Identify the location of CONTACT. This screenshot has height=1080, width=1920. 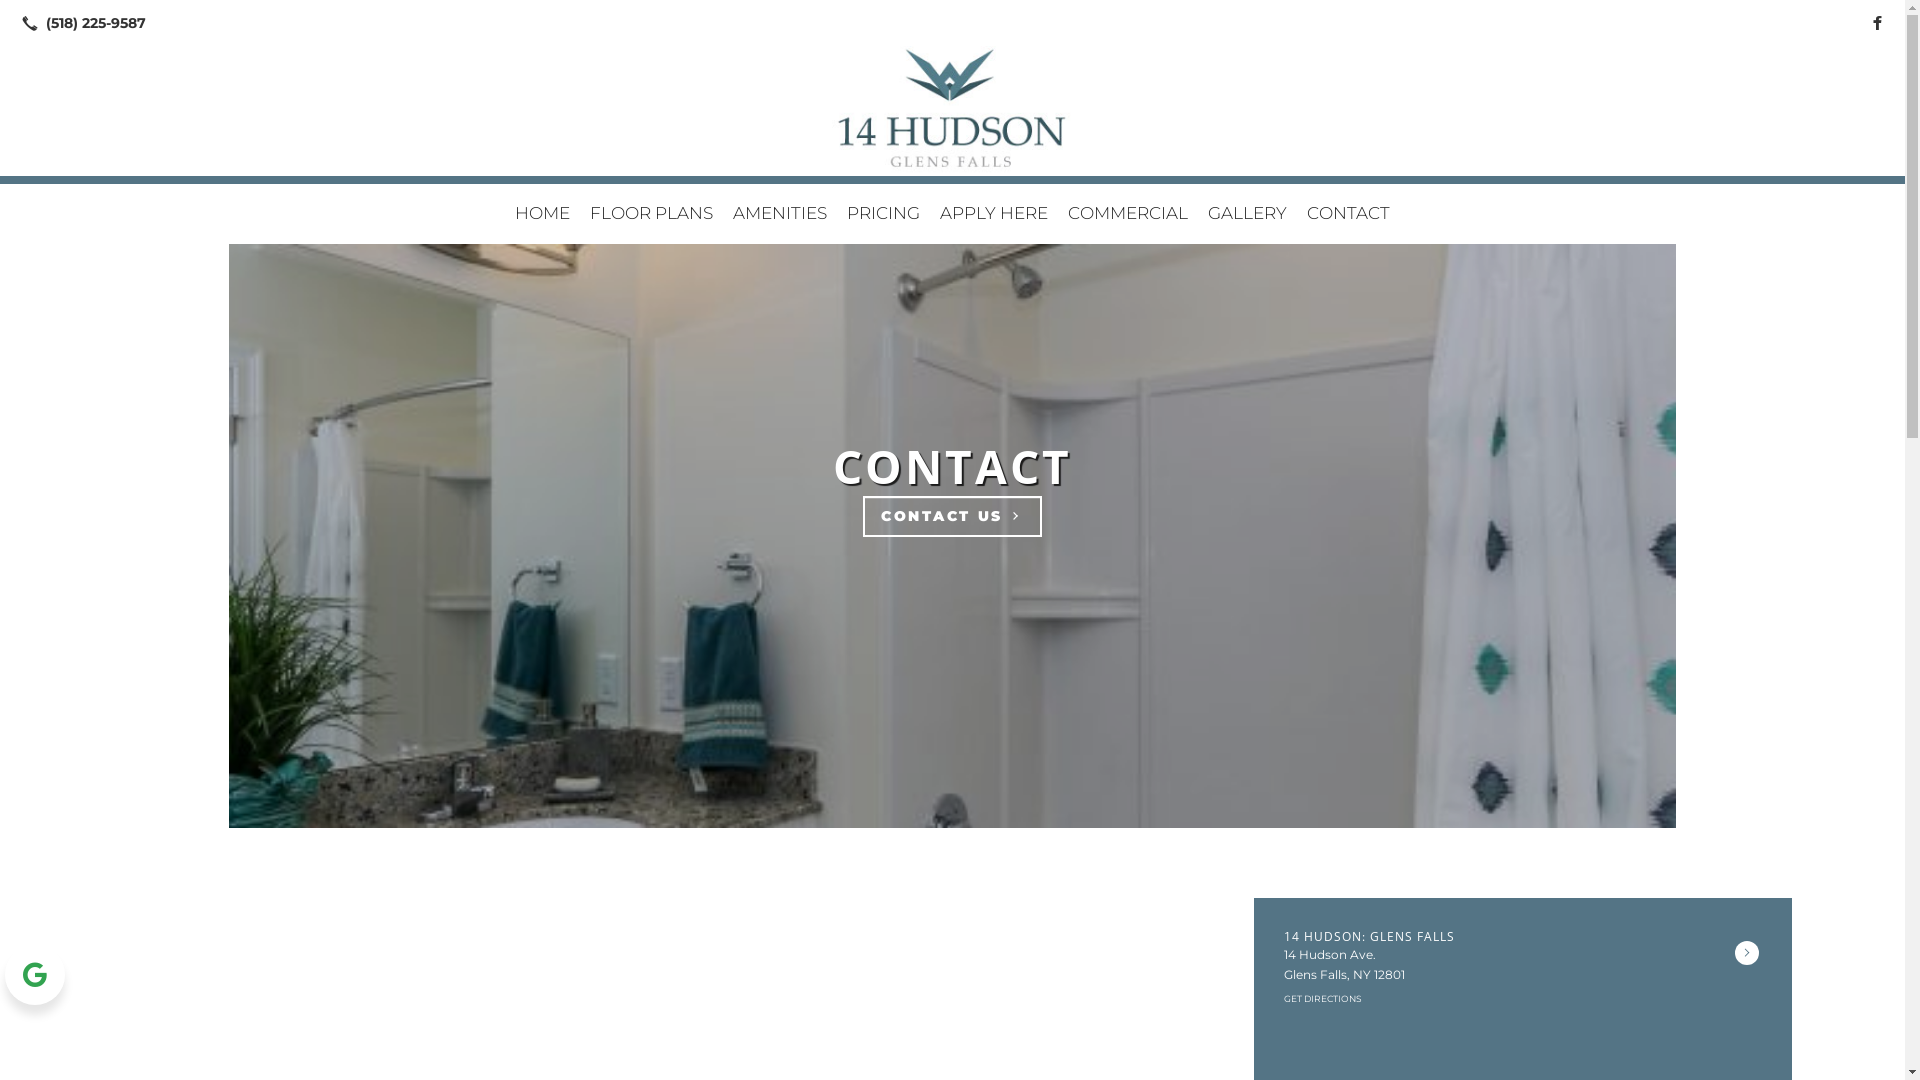
(1348, 214).